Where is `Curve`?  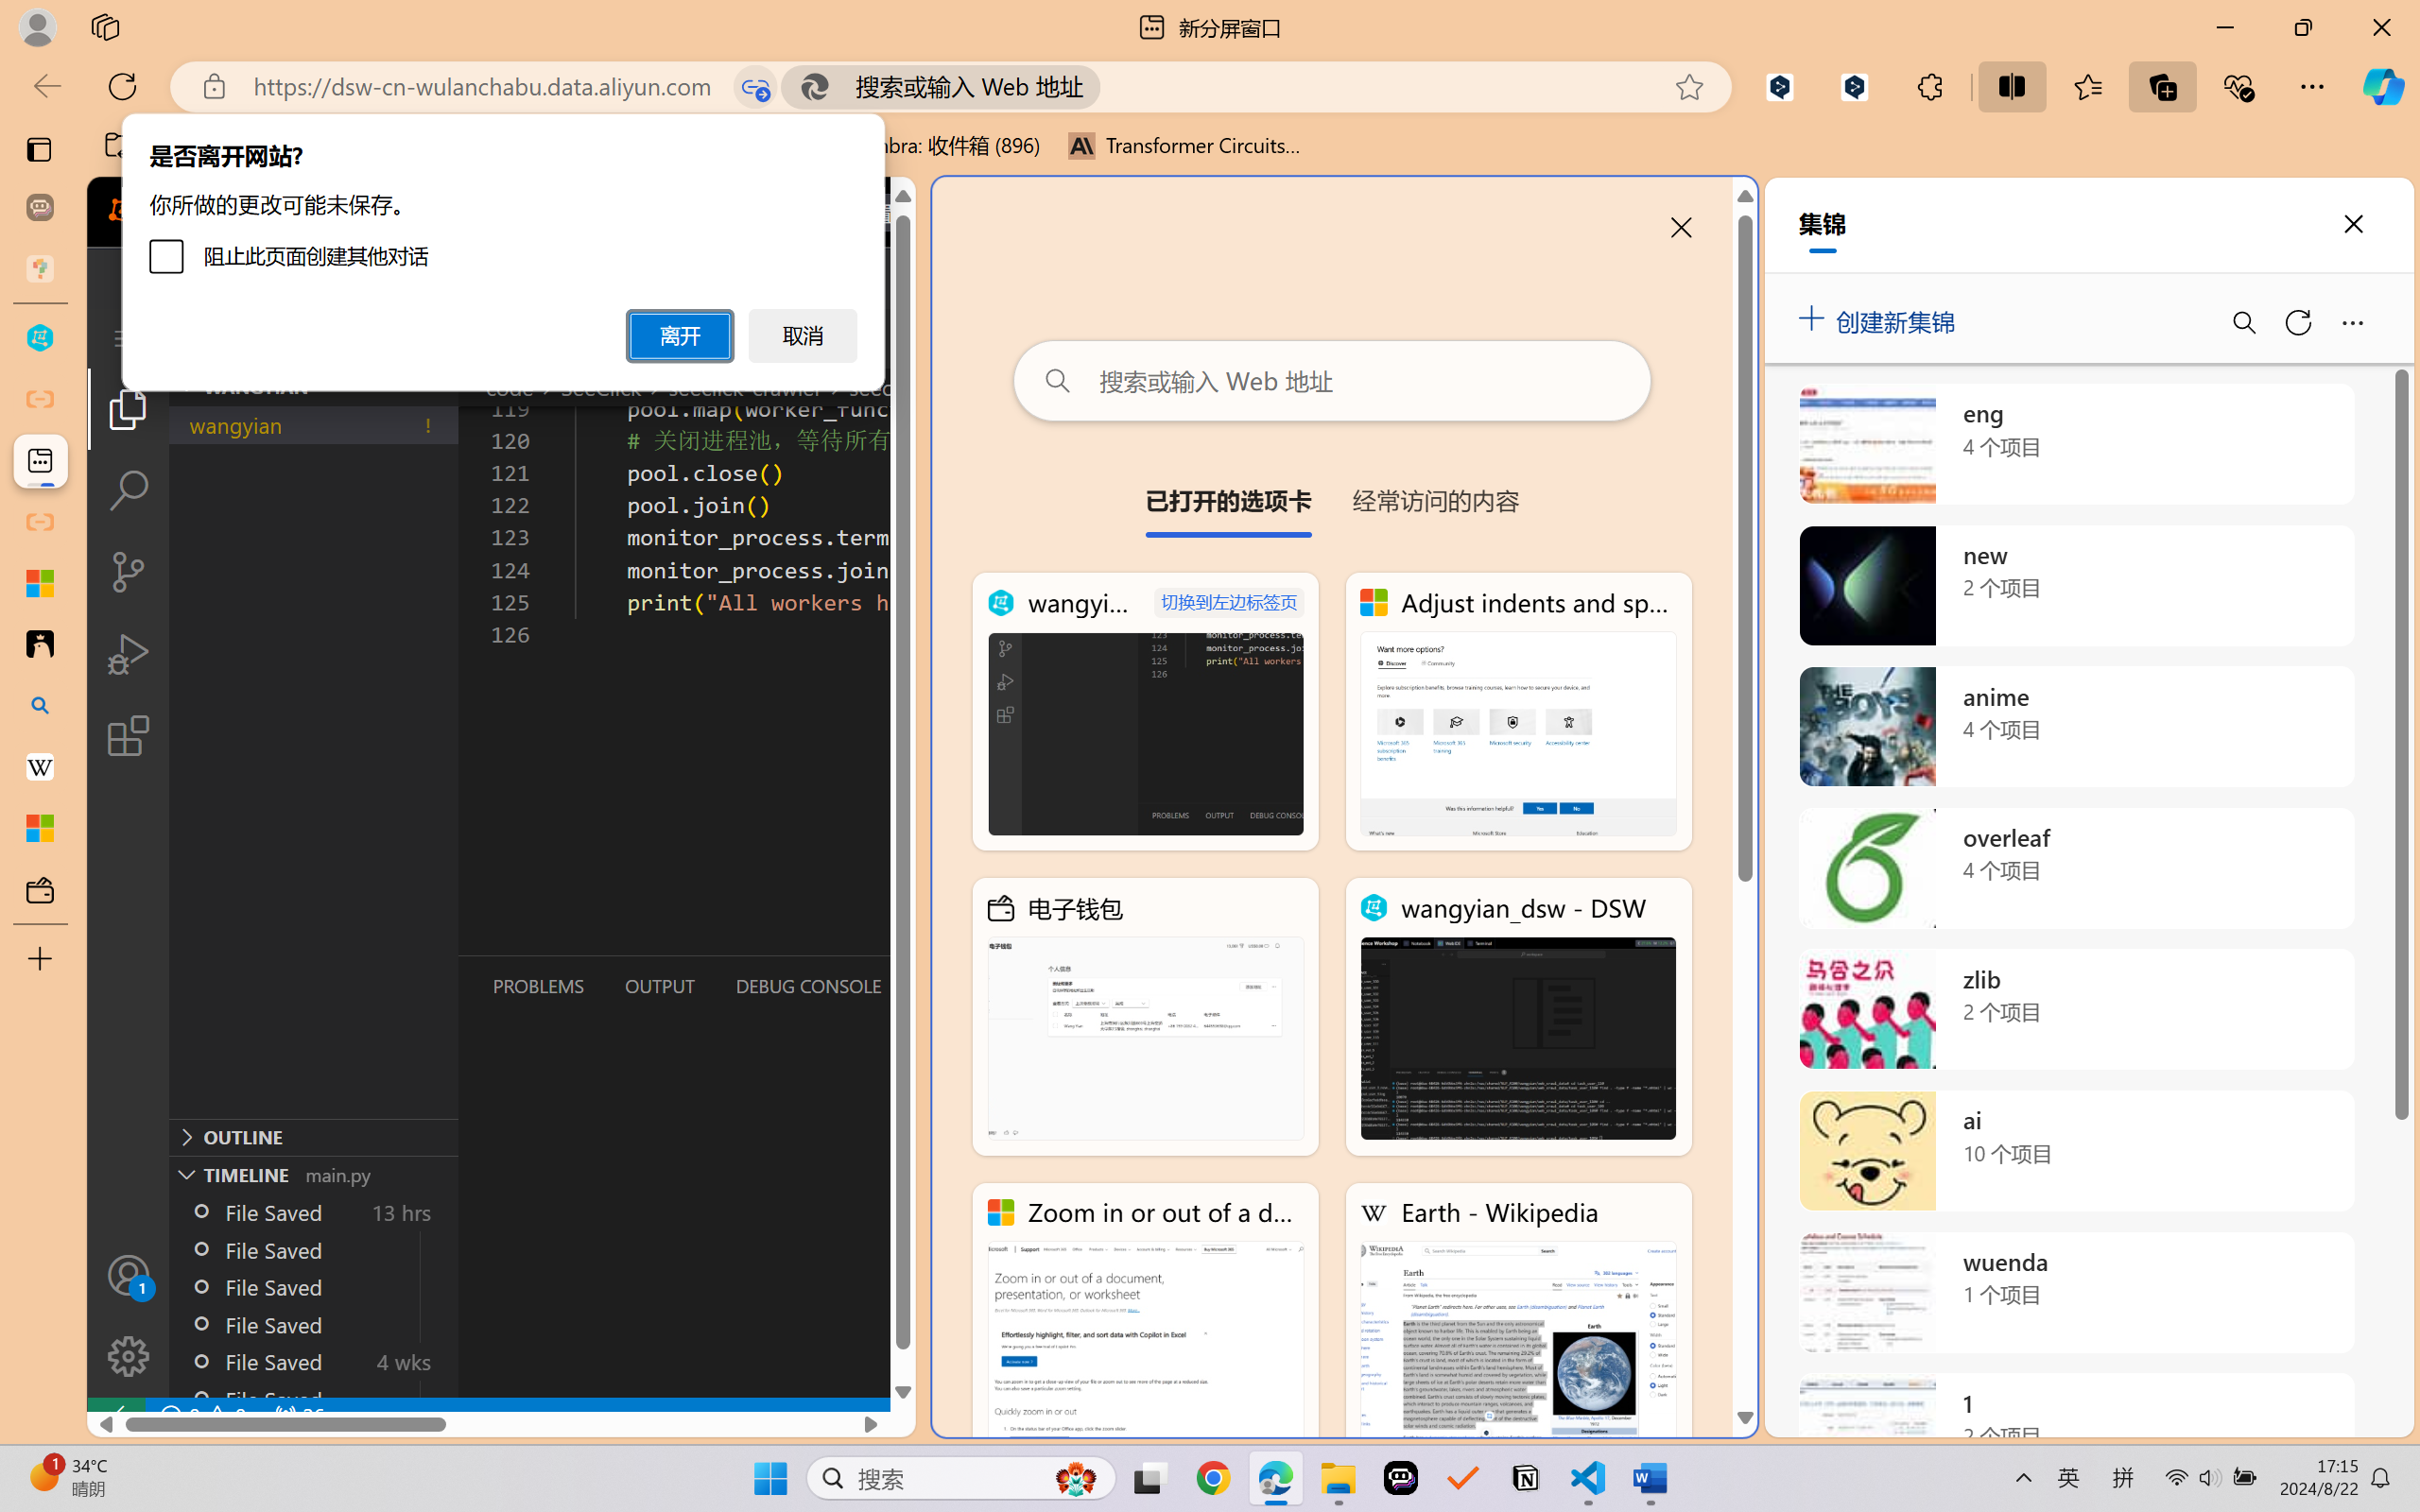 Curve is located at coordinates (960, 127).